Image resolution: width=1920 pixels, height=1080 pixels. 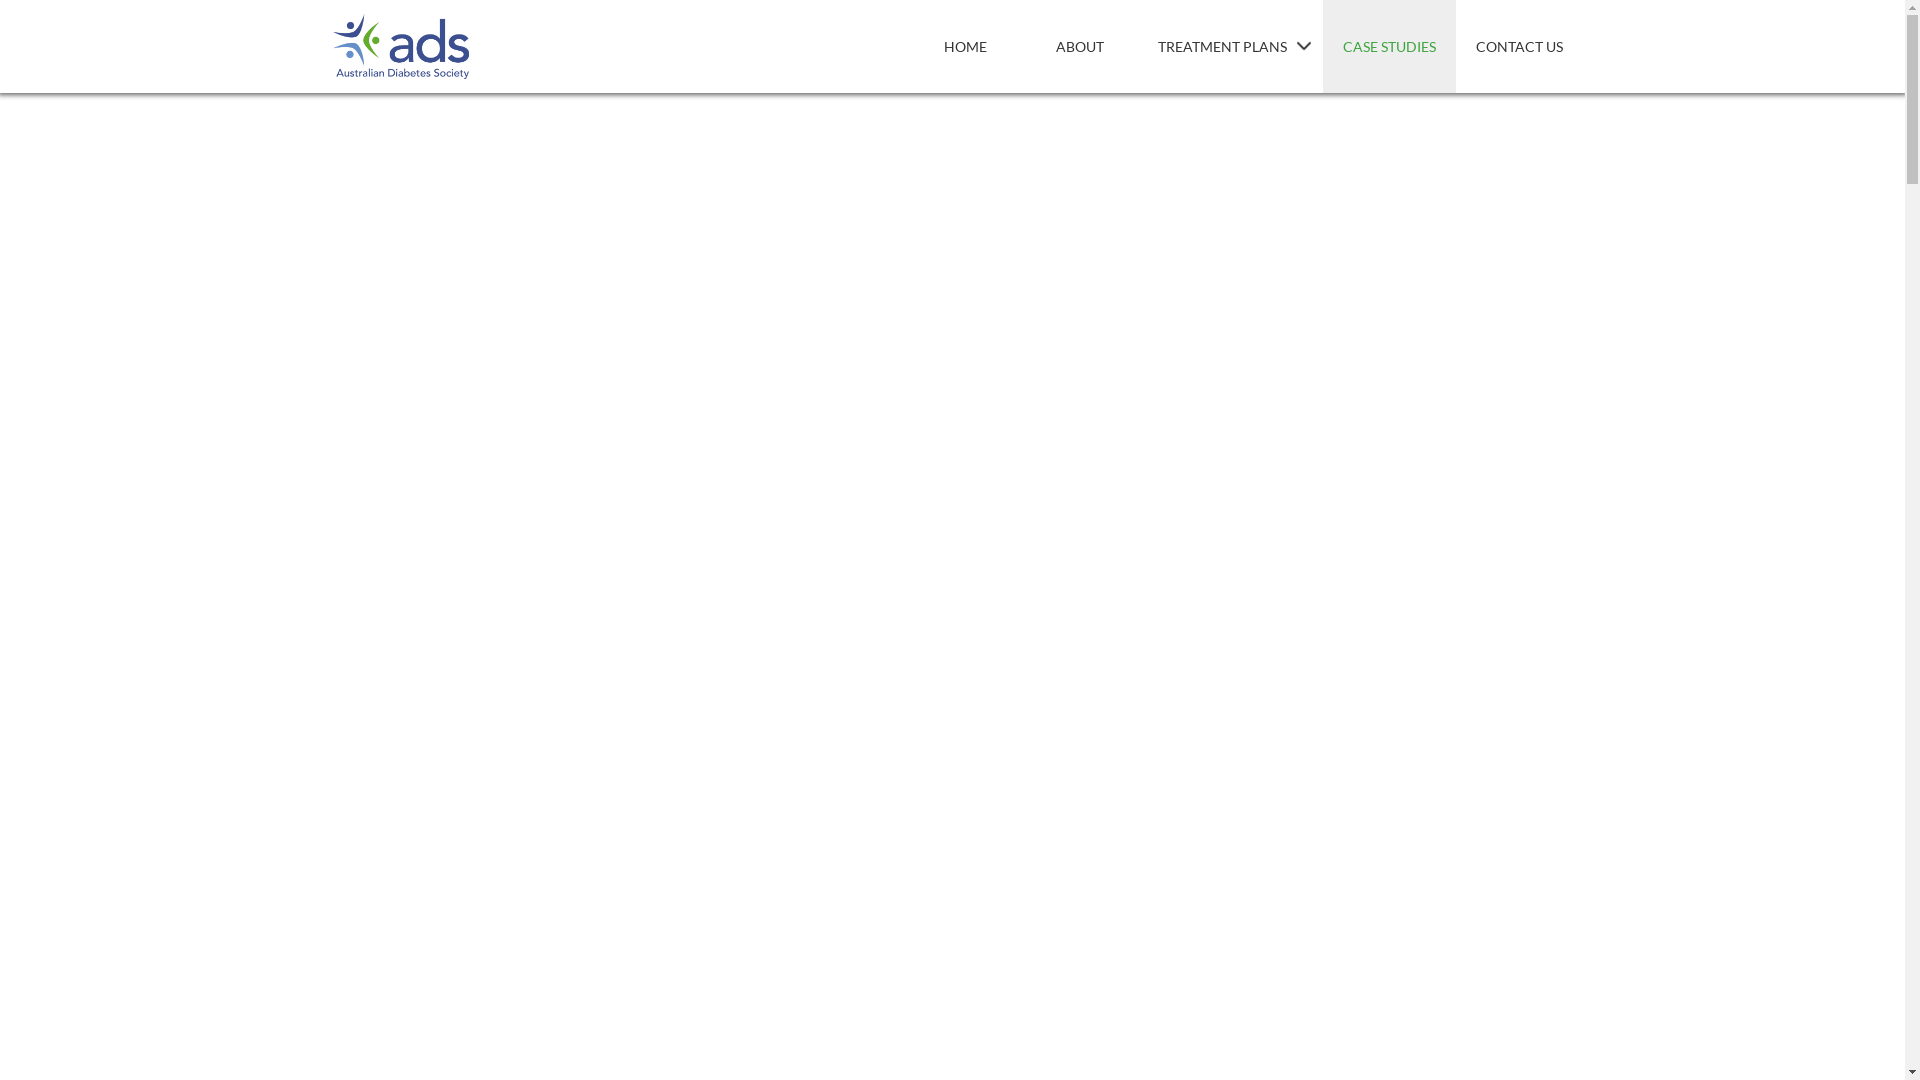 What do you see at coordinates (965, 46) in the screenshot?
I see `HOME` at bounding box center [965, 46].